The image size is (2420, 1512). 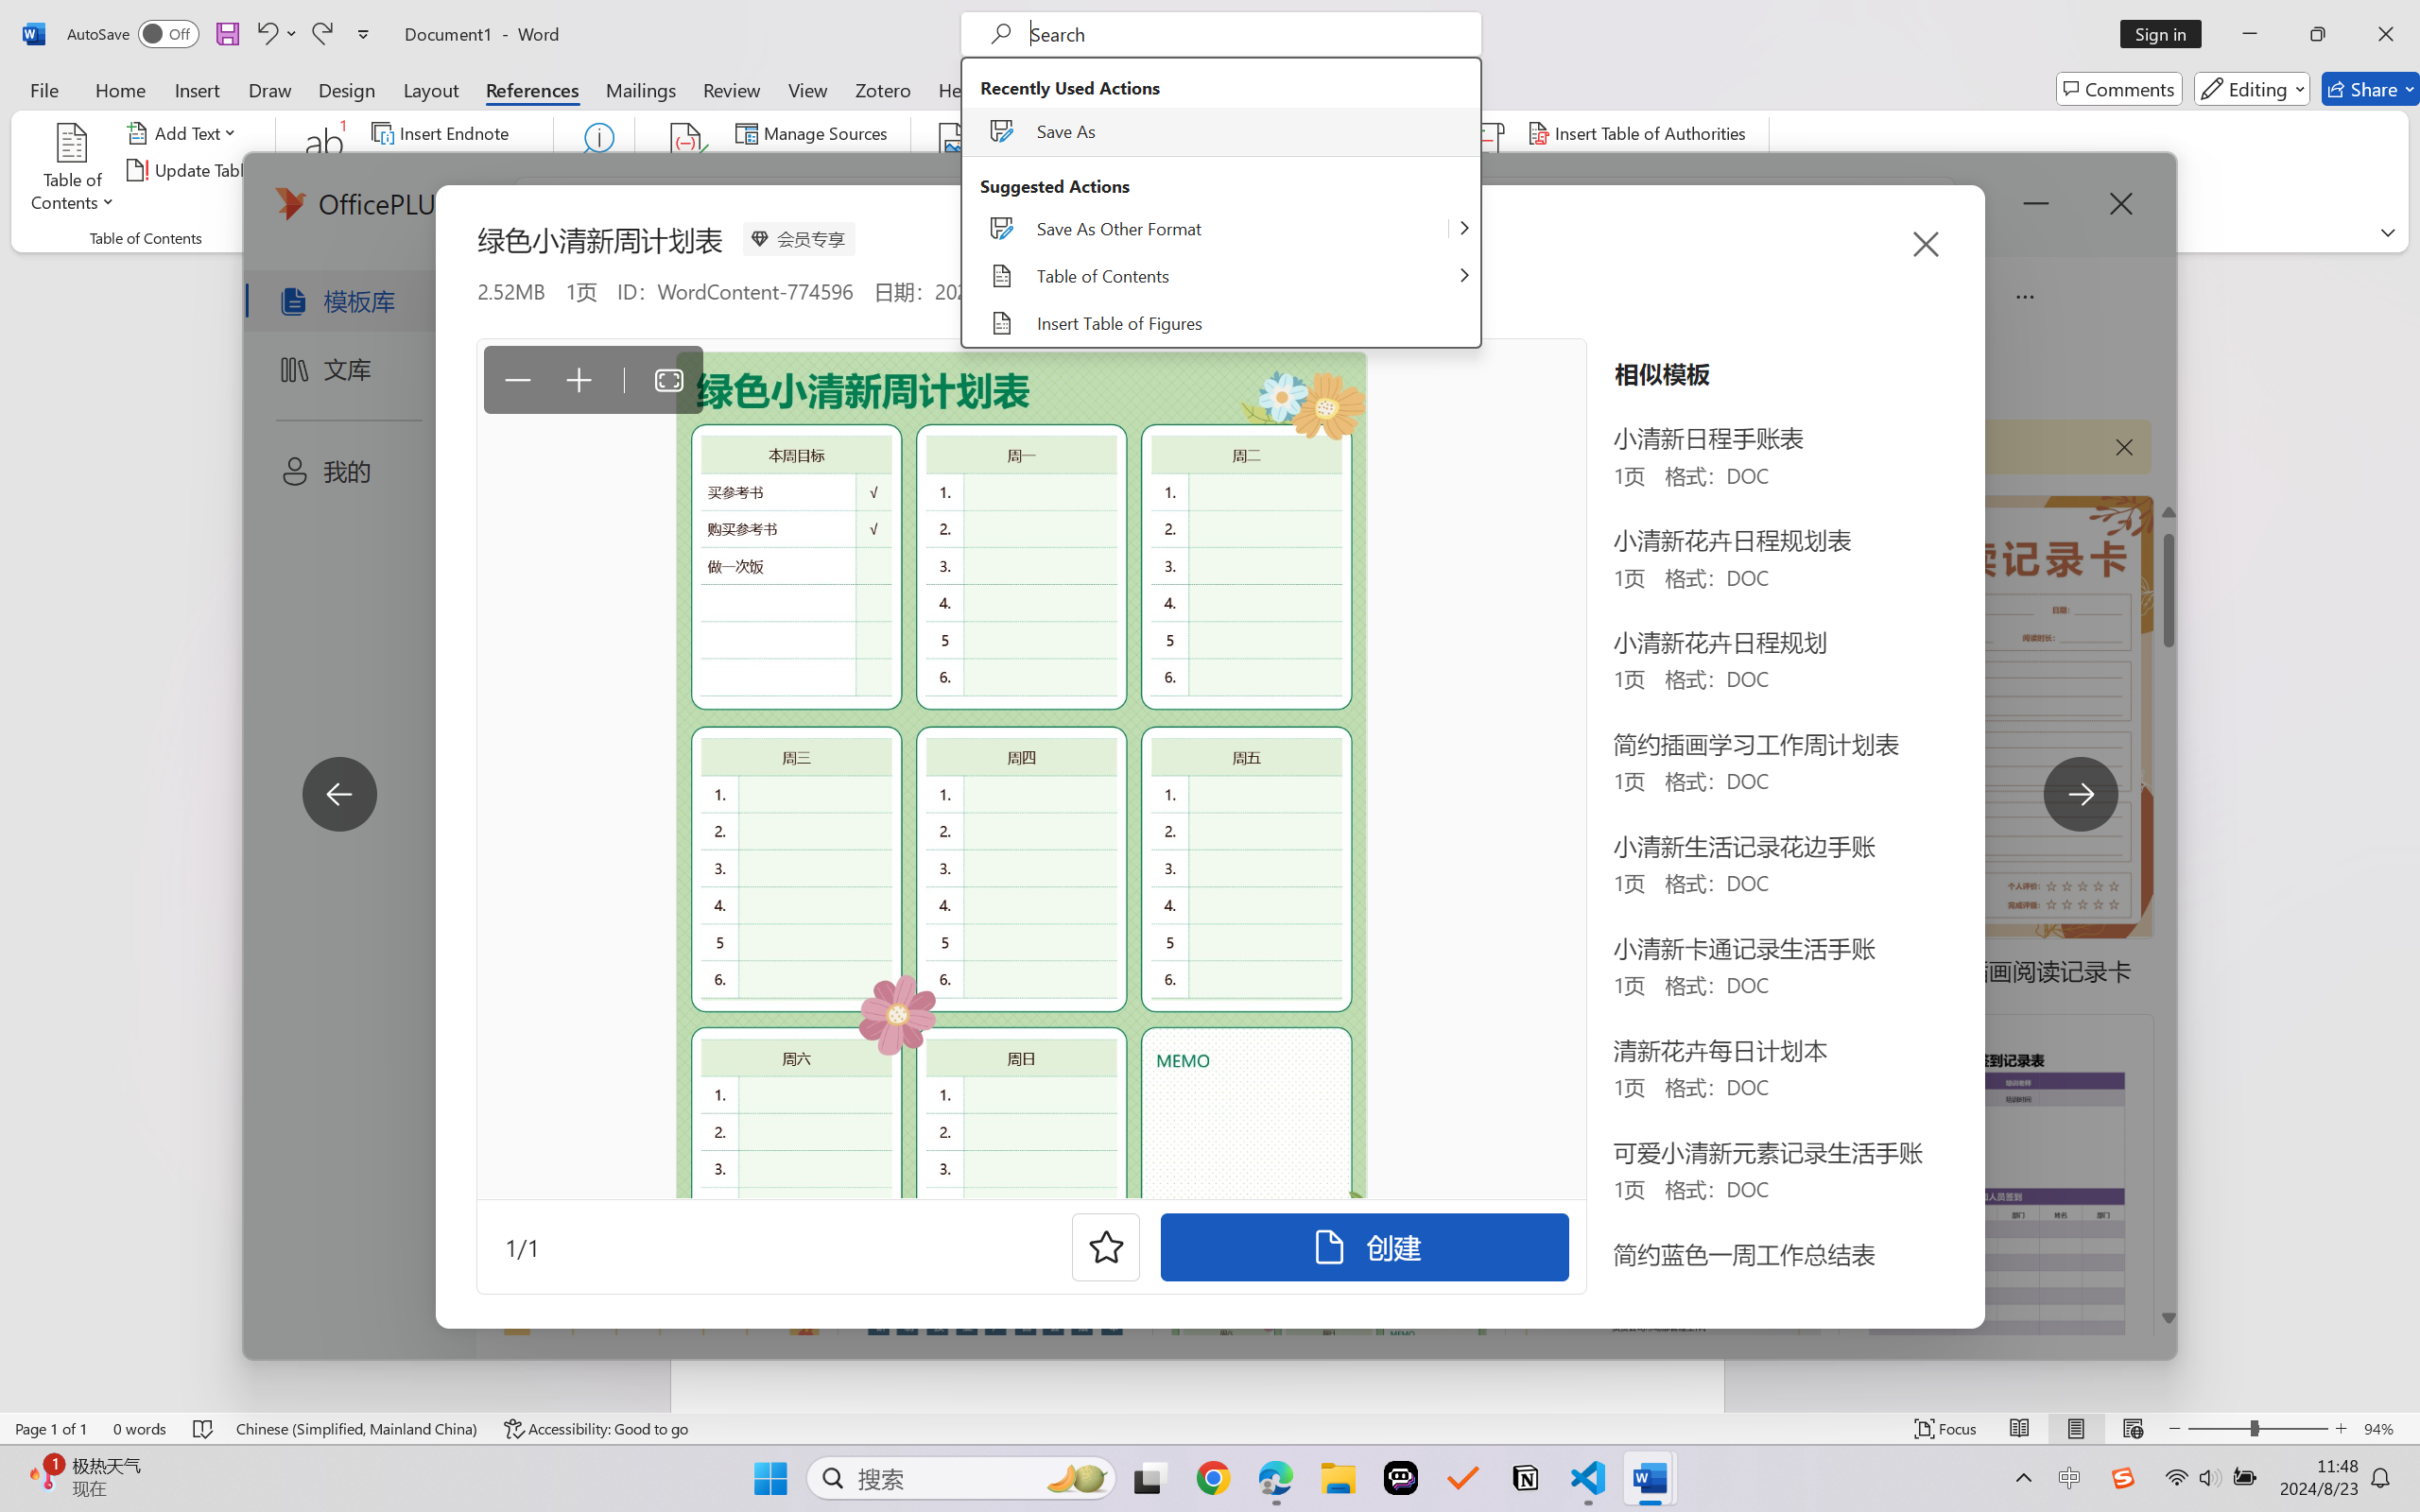 What do you see at coordinates (1594, 170) in the screenshot?
I see `Update Table` at bounding box center [1594, 170].